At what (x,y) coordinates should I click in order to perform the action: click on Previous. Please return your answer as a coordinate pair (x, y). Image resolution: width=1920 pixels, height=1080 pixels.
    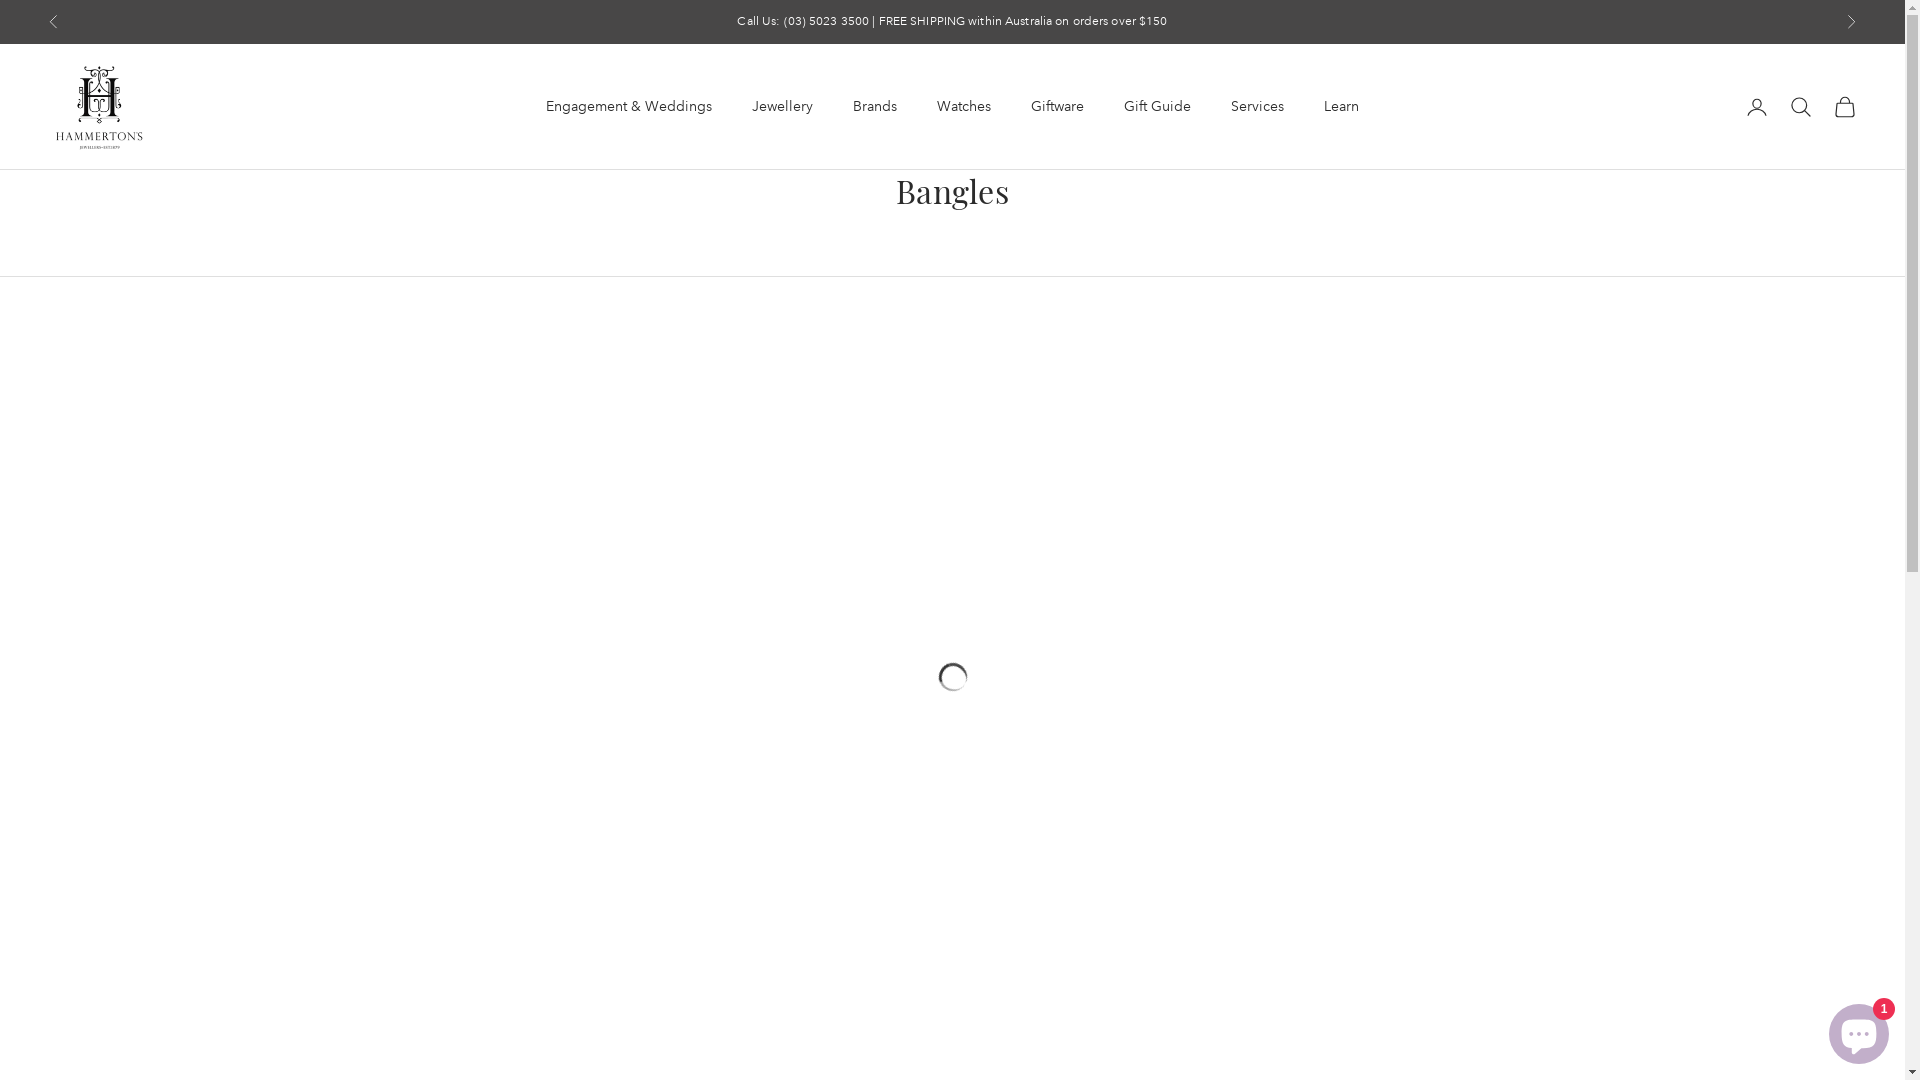
    Looking at the image, I should click on (54, 22).